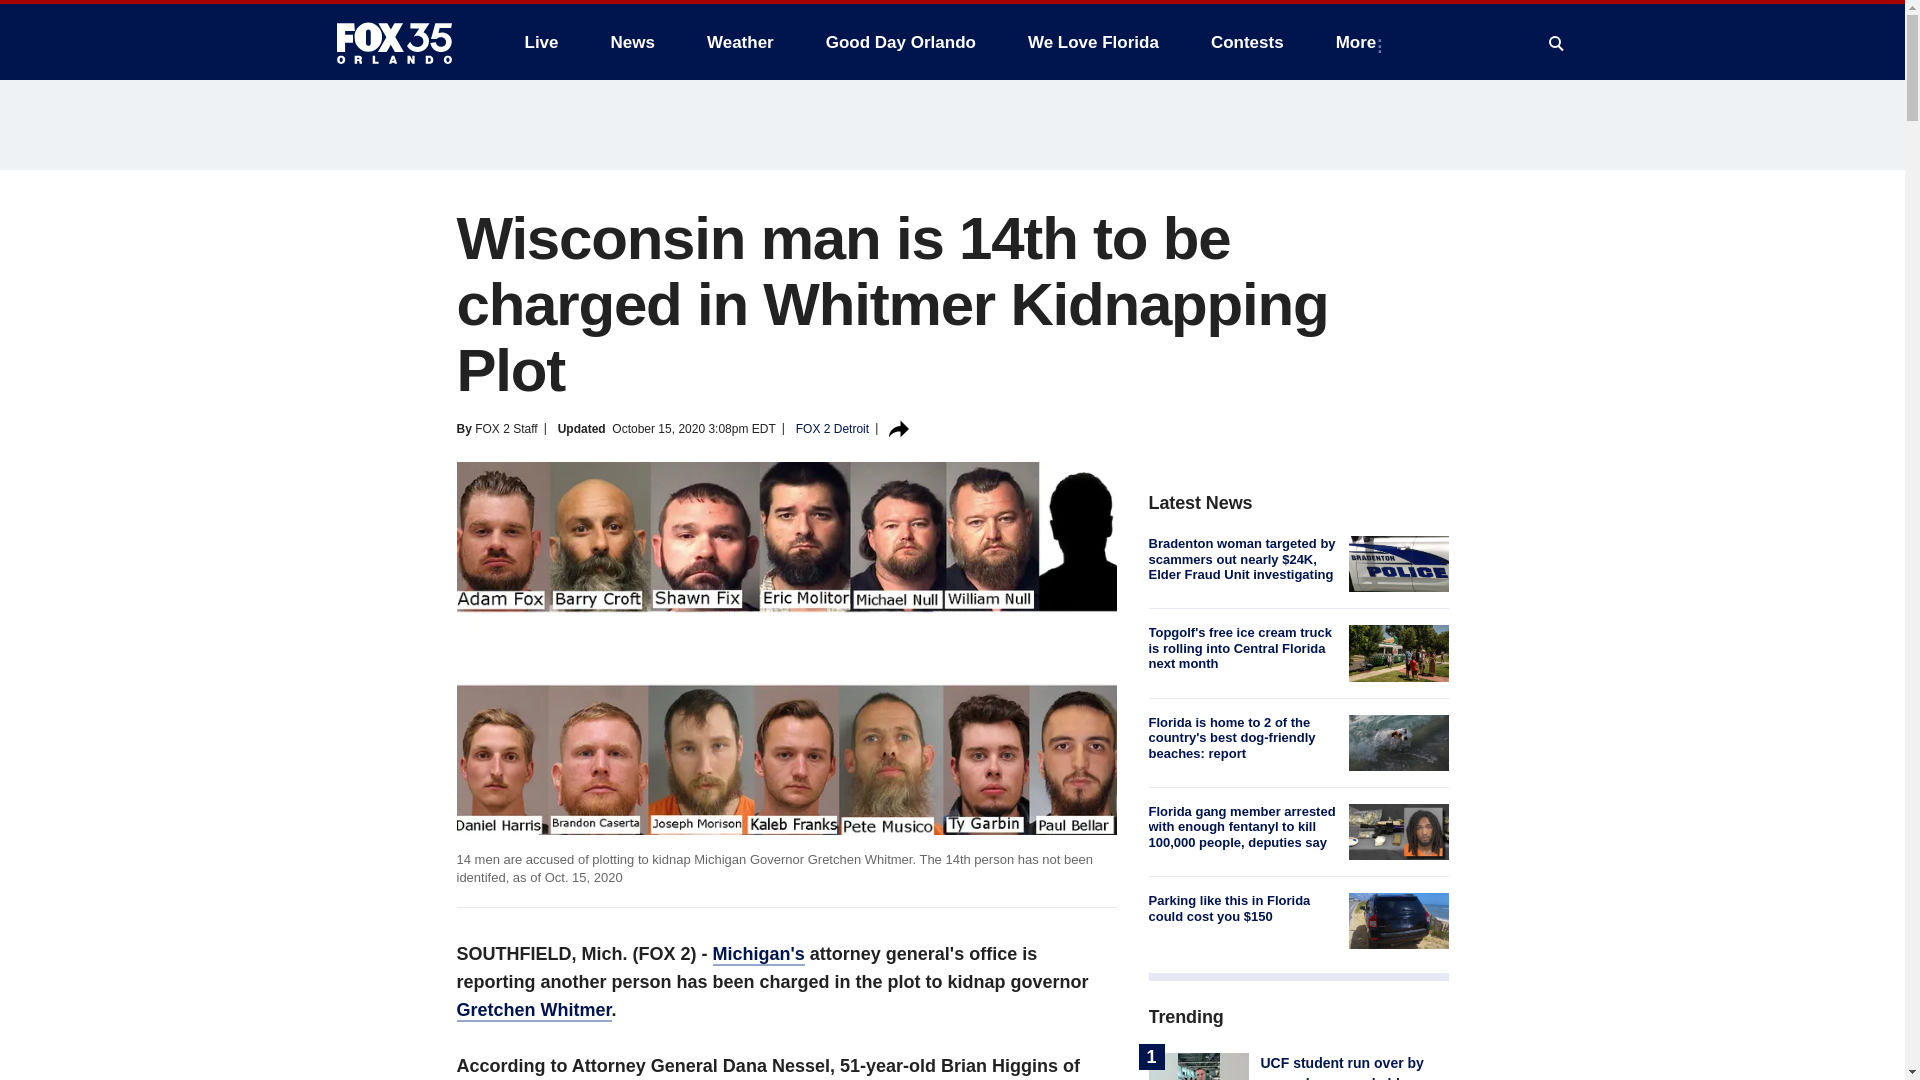 The image size is (1920, 1080). What do you see at coordinates (632, 42) in the screenshot?
I see `News` at bounding box center [632, 42].